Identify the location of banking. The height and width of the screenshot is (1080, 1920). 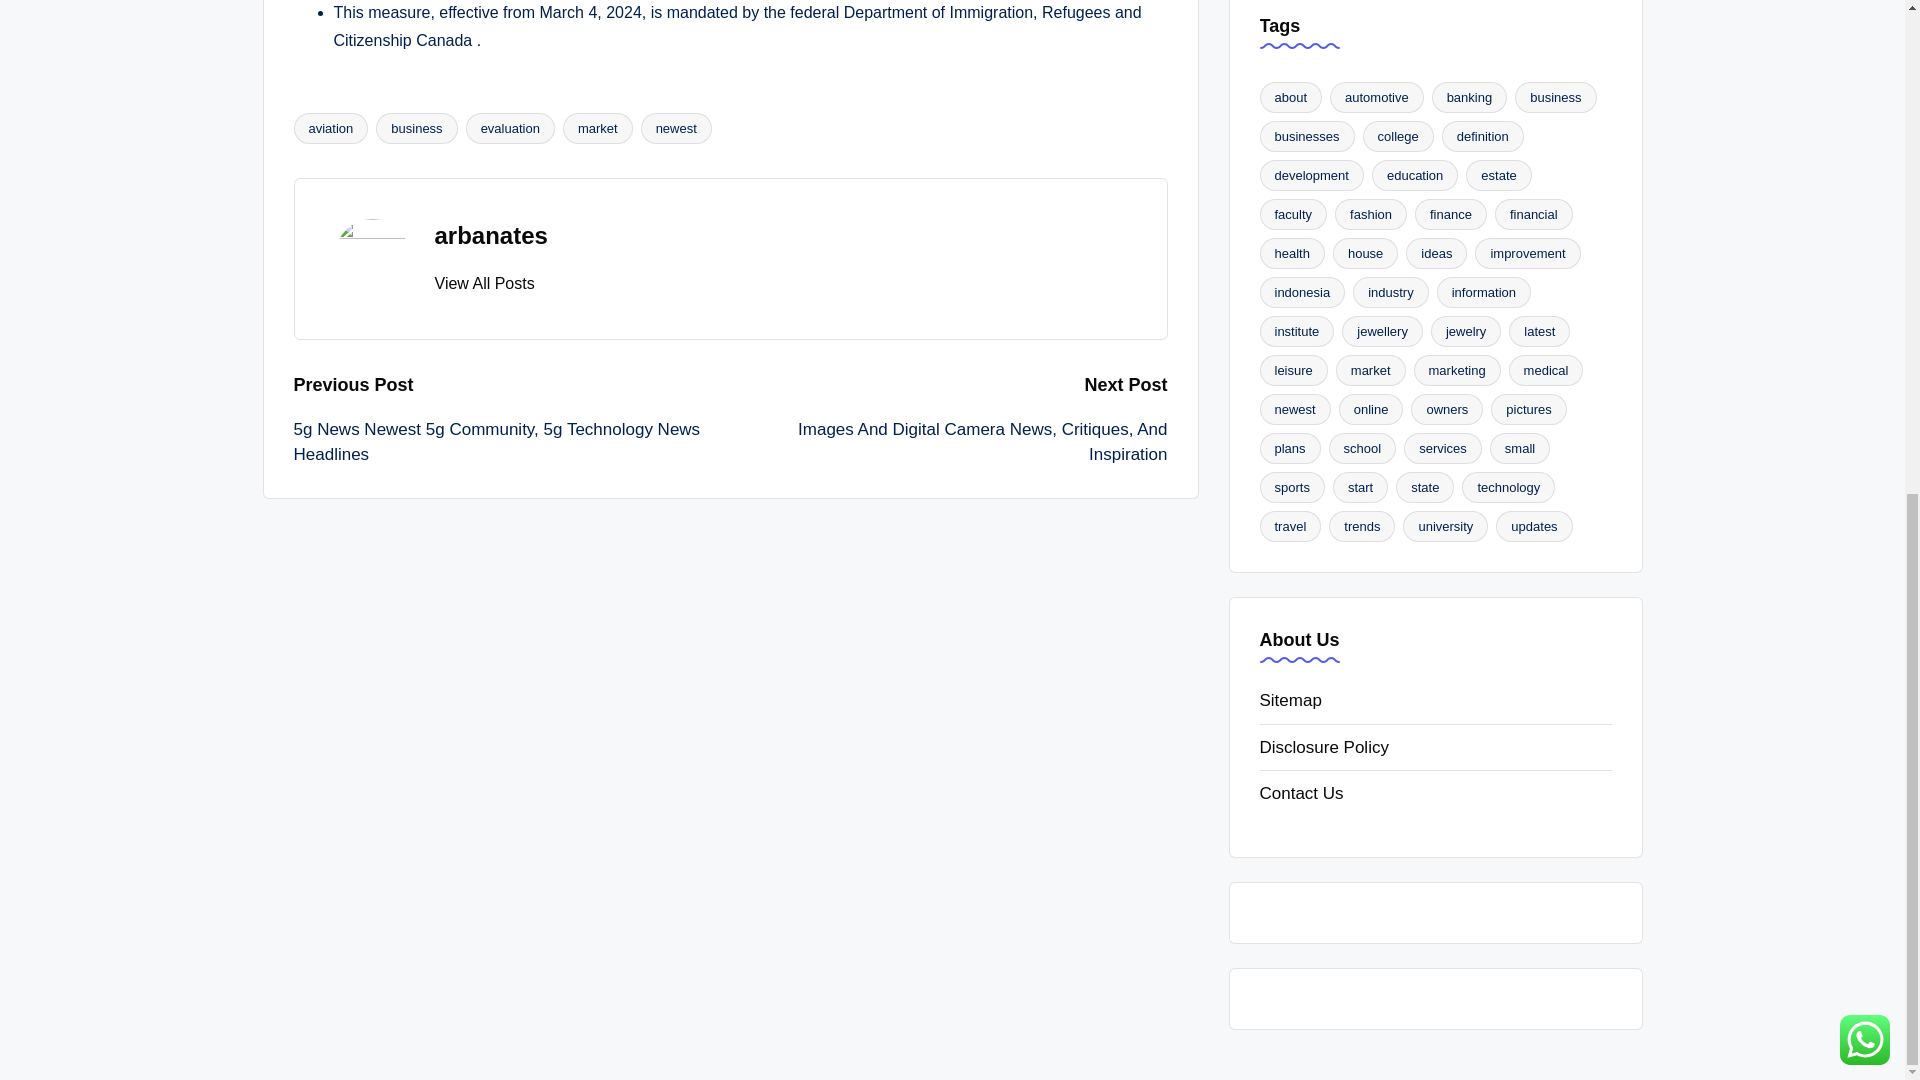
(1470, 98).